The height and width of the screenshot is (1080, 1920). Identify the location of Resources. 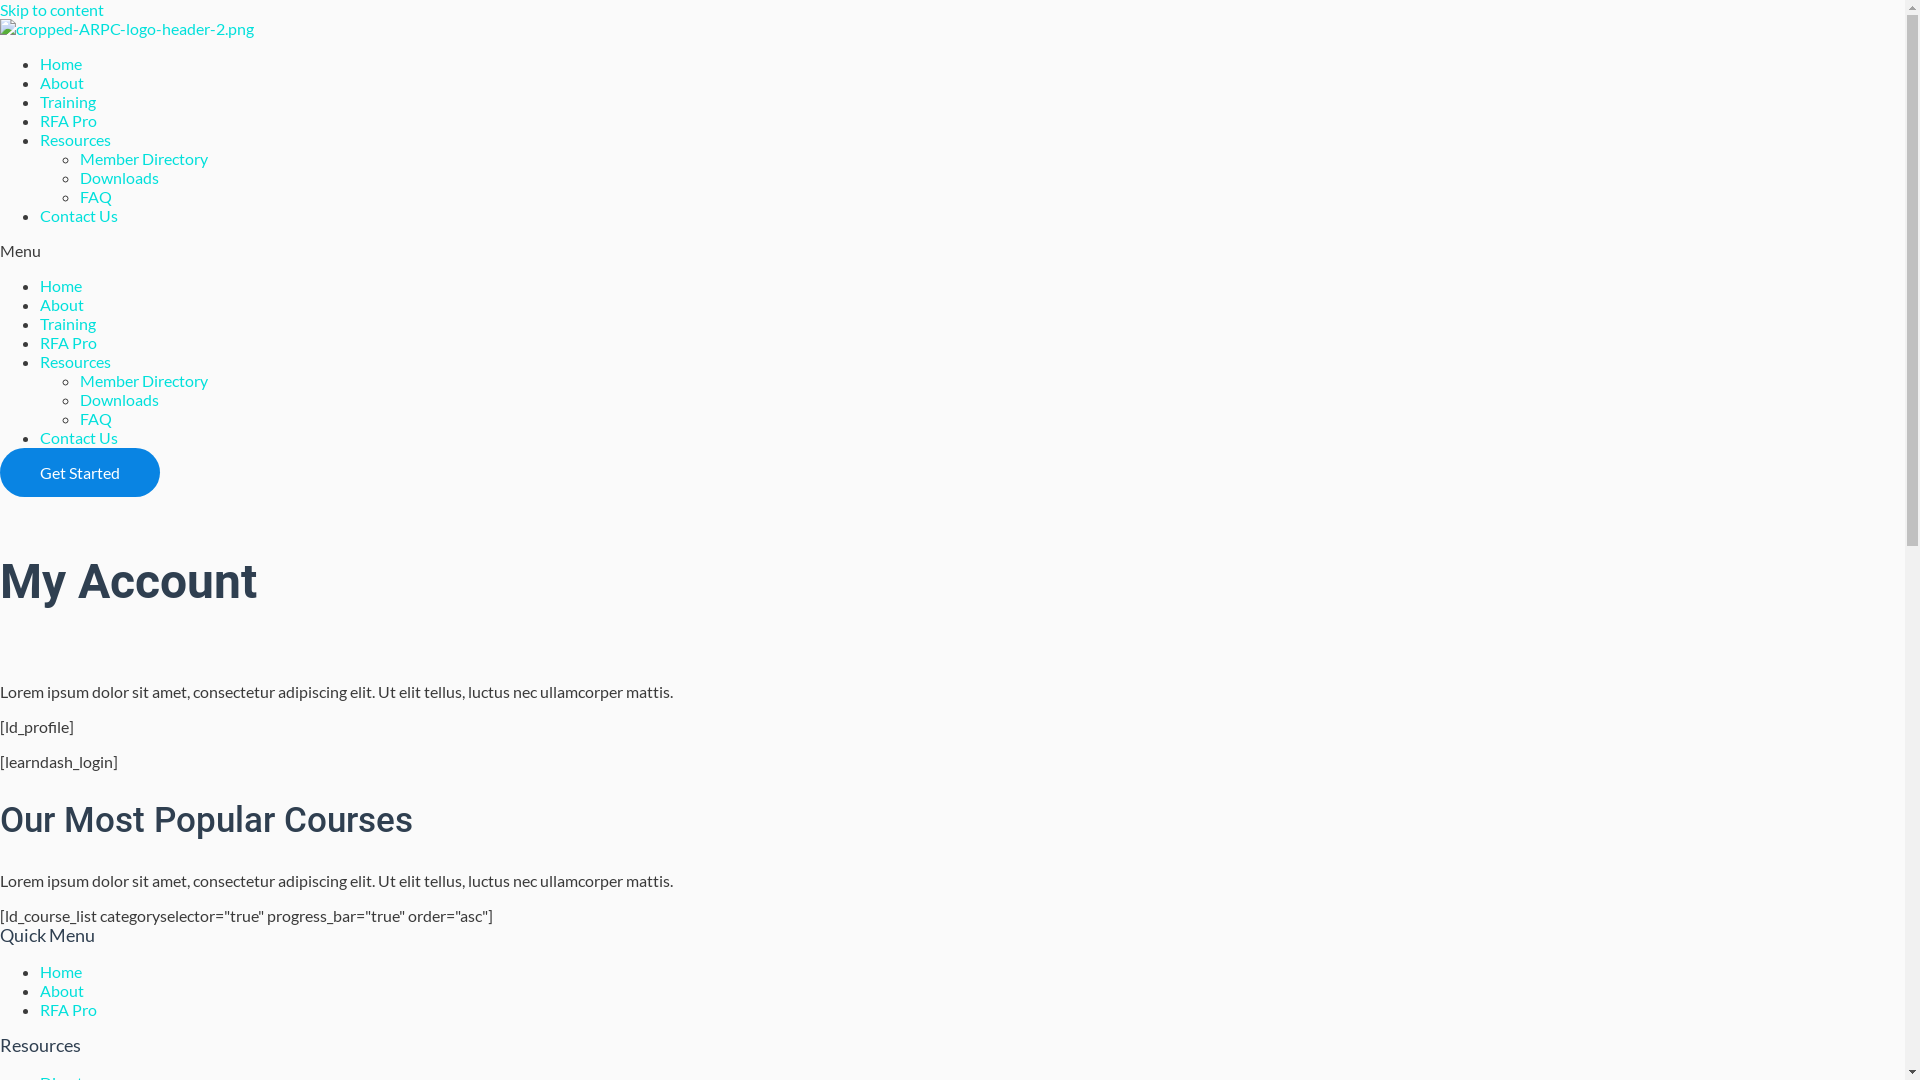
(76, 140).